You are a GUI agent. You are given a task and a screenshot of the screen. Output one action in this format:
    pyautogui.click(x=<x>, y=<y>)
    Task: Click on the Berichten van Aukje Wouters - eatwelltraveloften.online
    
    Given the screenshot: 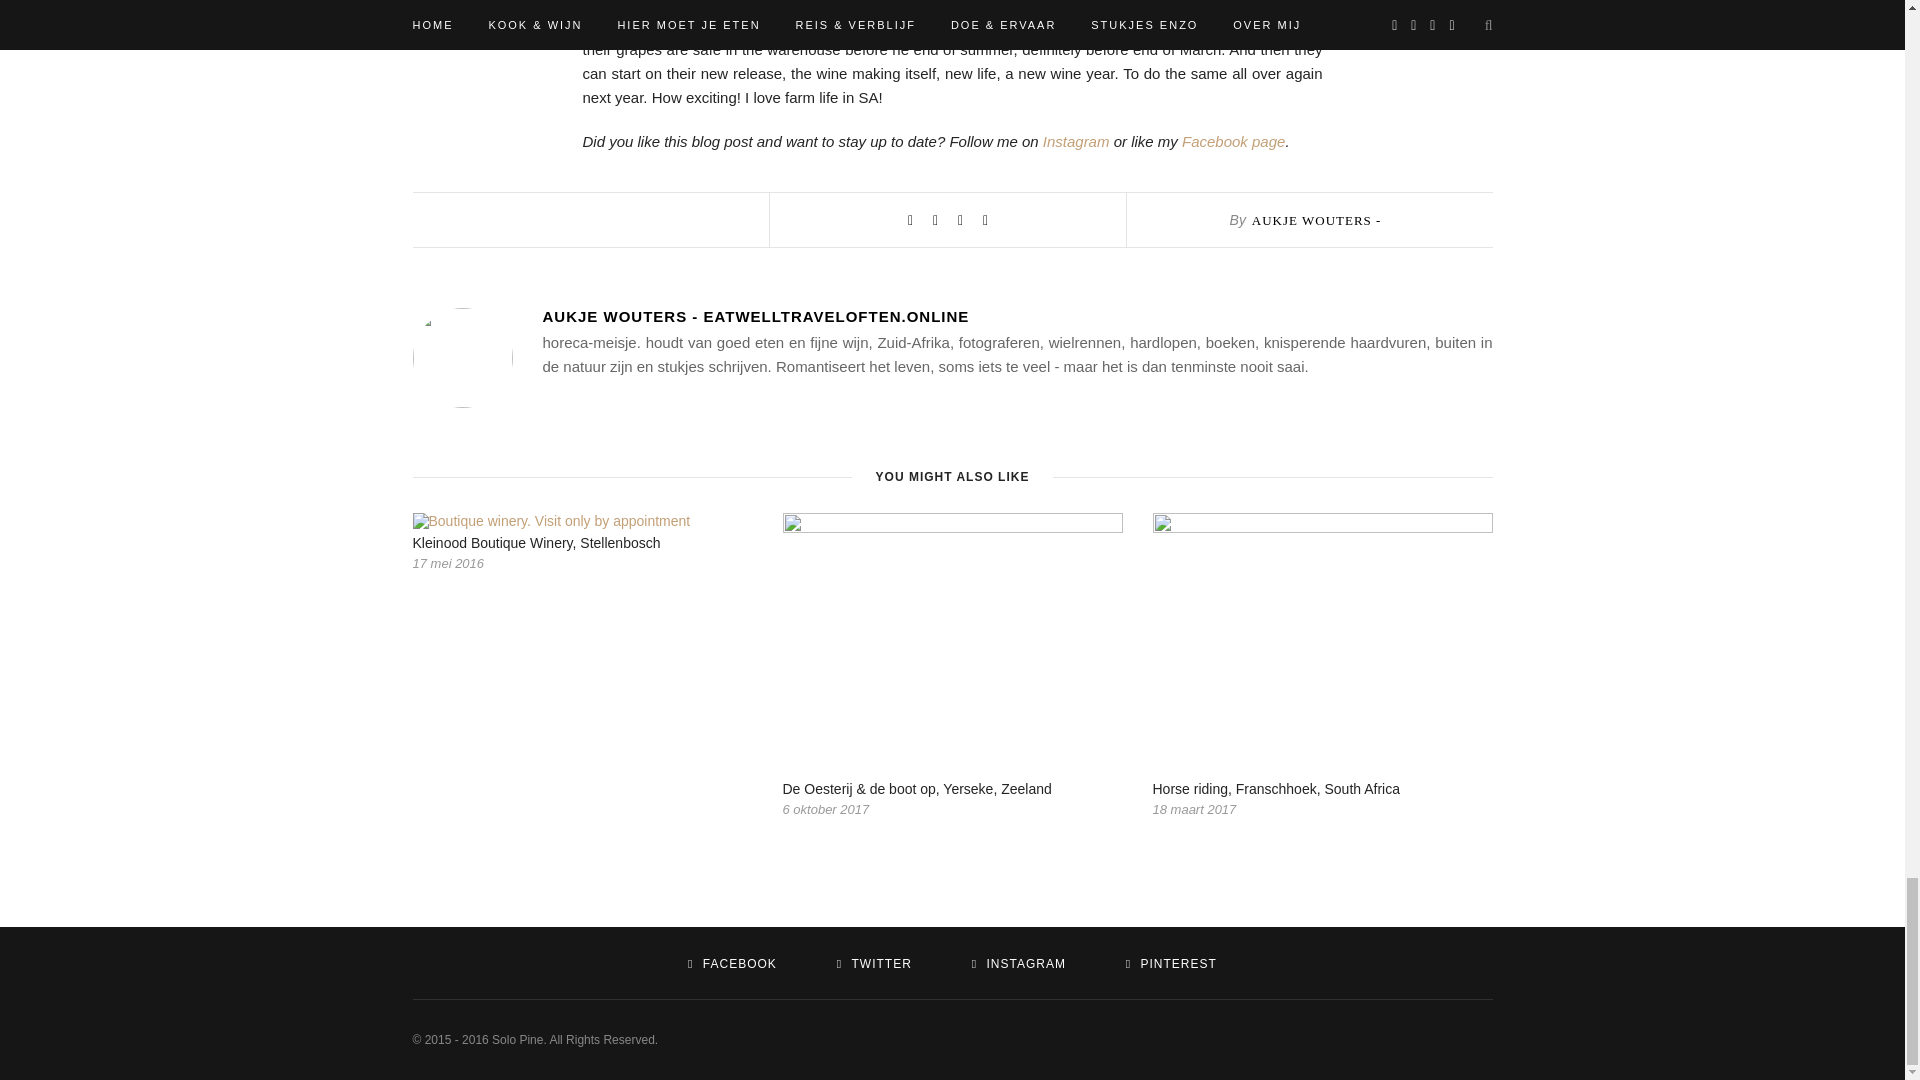 What is the action you would take?
    pyautogui.click(x=1305, y=247)
    